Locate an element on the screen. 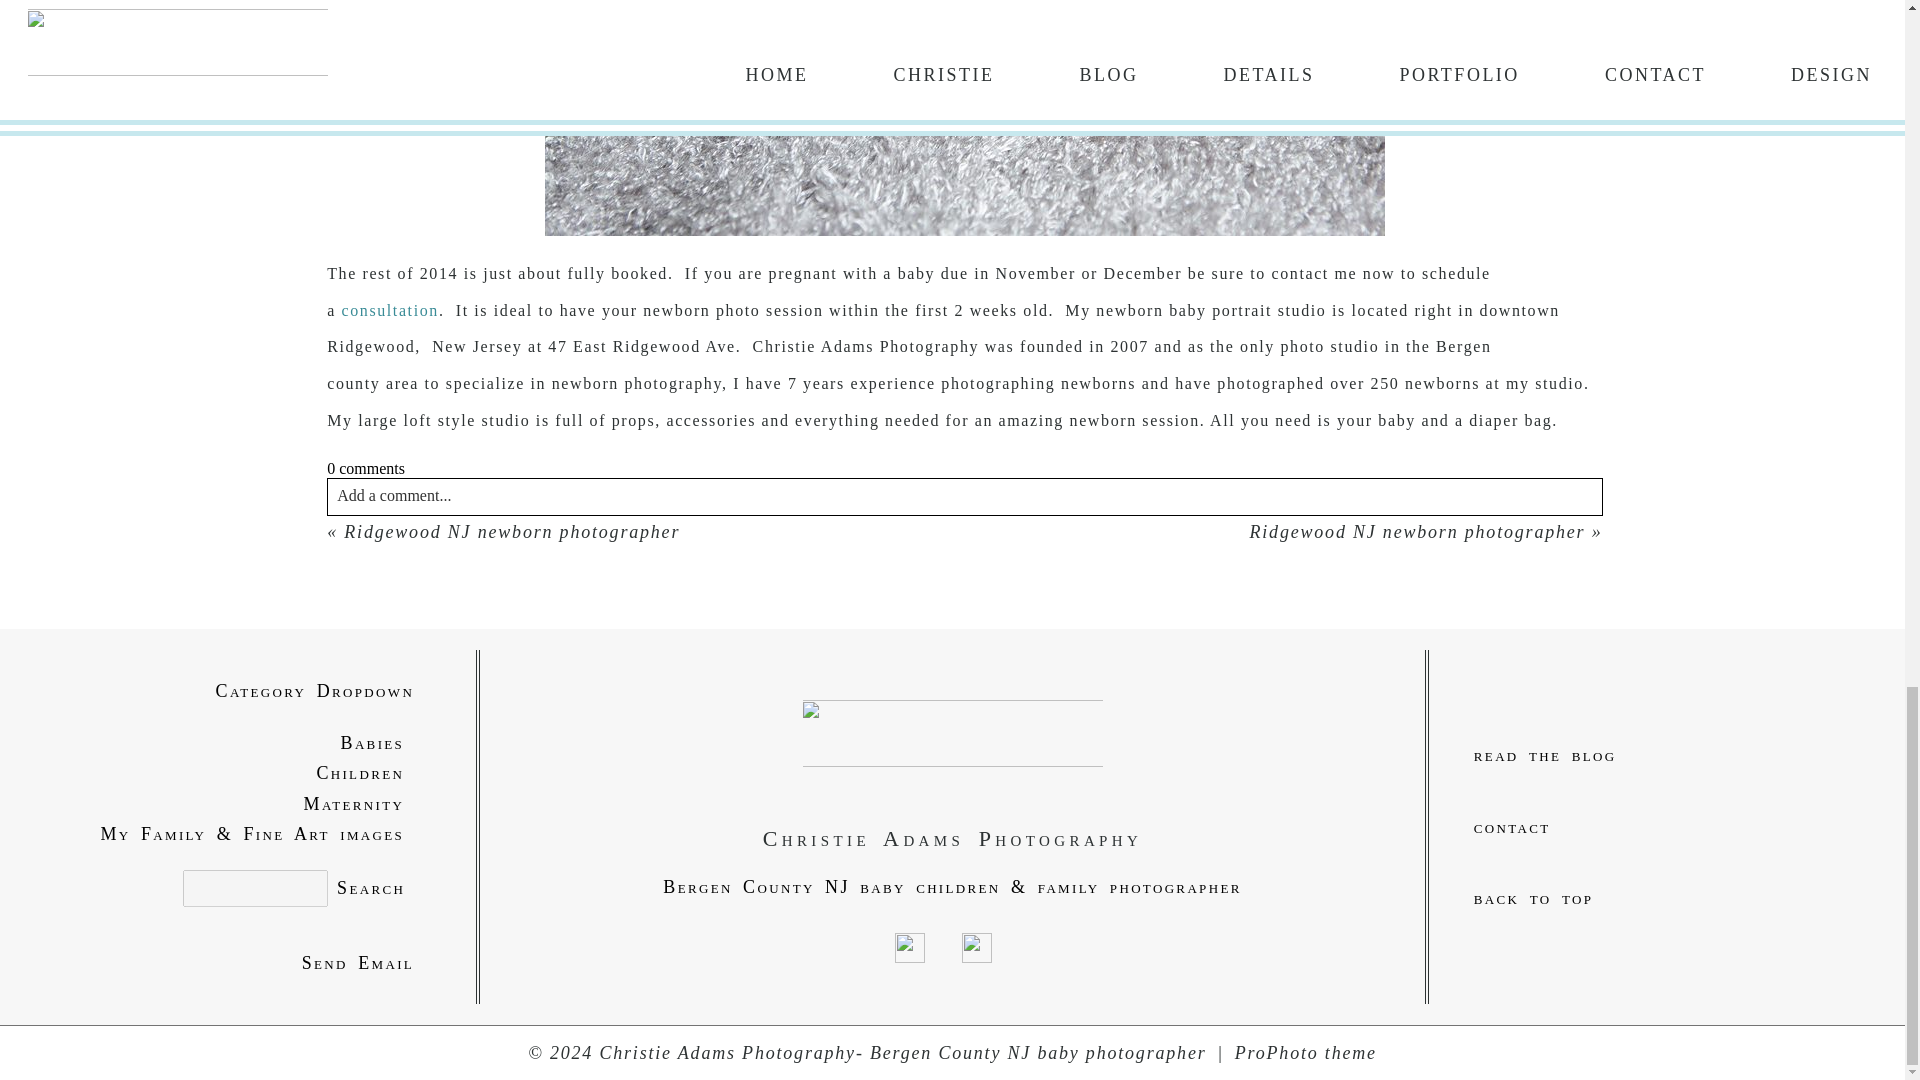 This screenshot has width=1920, height=1080. Ridgewood NJ newborn photographer is located at coordinates (1417, 532).